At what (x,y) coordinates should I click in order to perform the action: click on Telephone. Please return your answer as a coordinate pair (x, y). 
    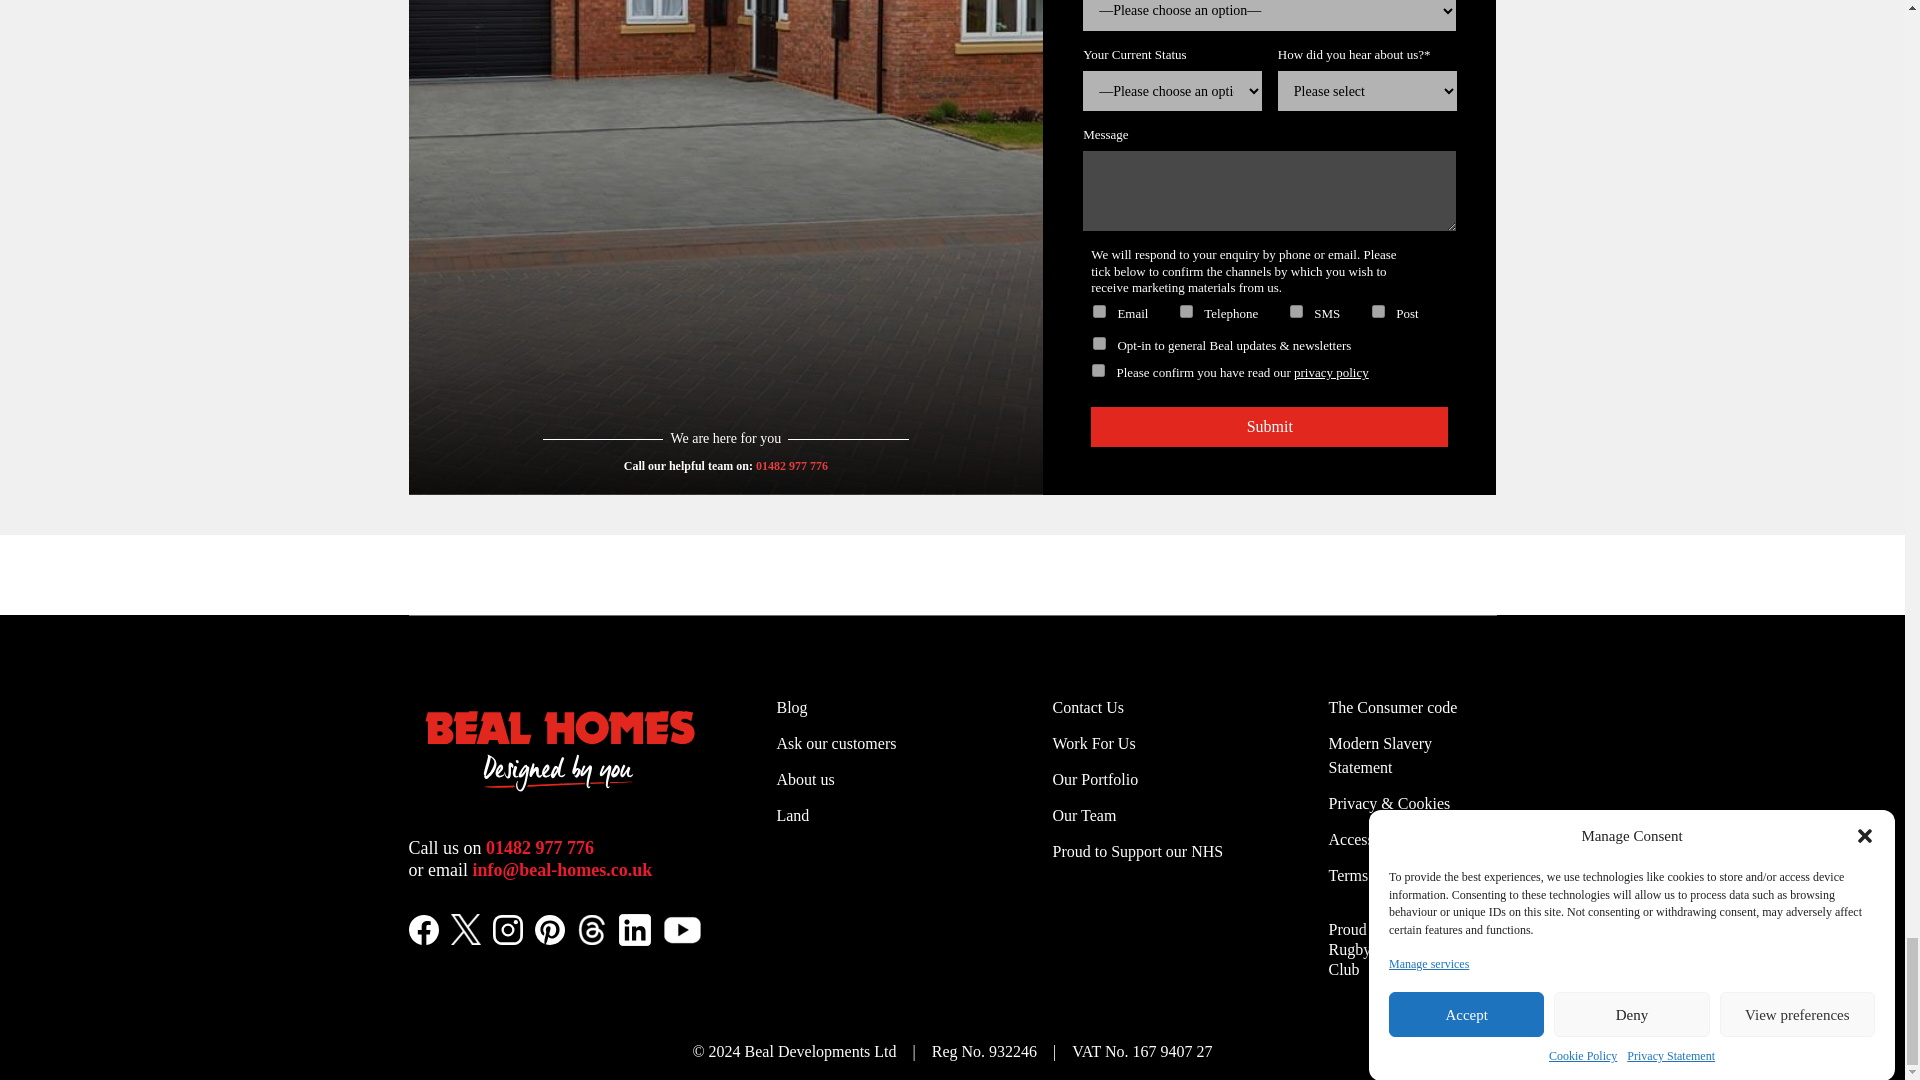
    Looking at the image, I should click on (1186, 310).